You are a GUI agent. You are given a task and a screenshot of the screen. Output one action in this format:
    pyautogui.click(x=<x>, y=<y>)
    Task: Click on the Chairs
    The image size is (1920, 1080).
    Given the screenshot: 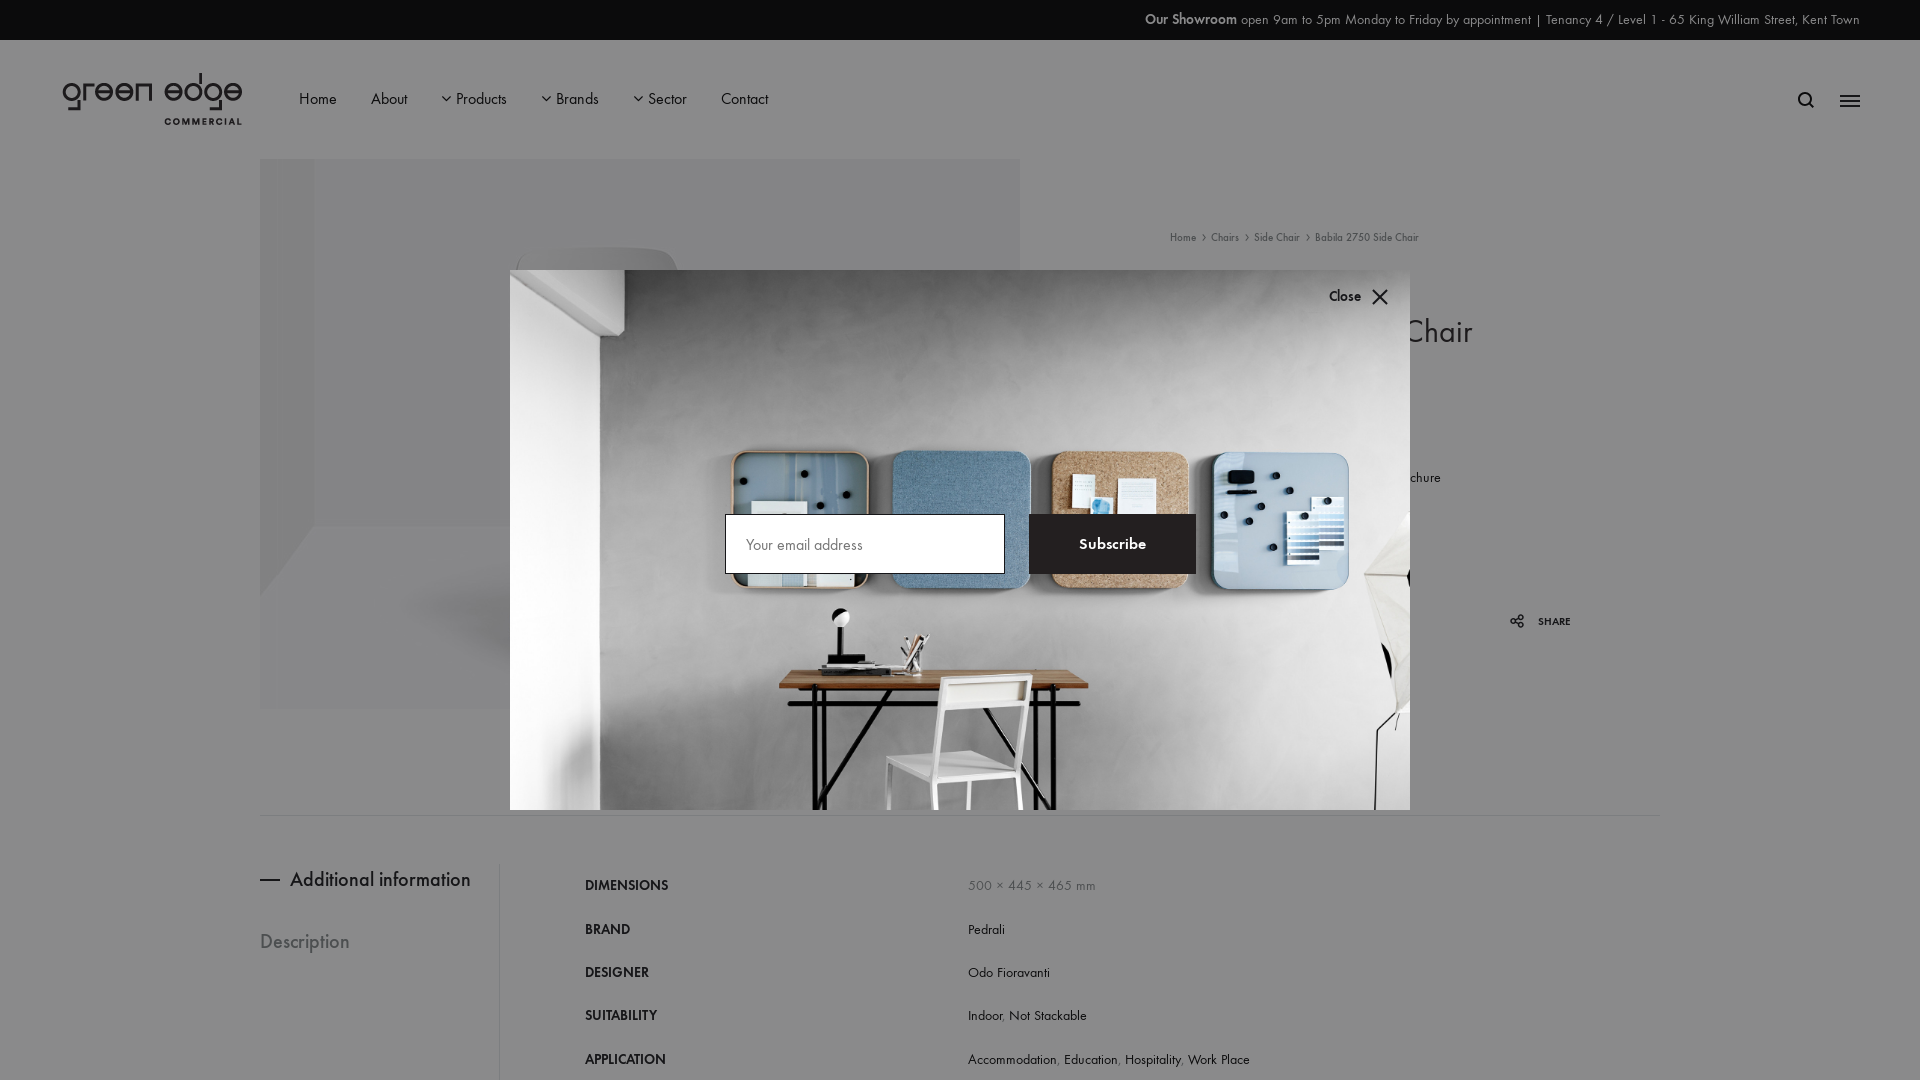 What is the action you would take?
    pyautogui.click(x=1225, y=238)
    